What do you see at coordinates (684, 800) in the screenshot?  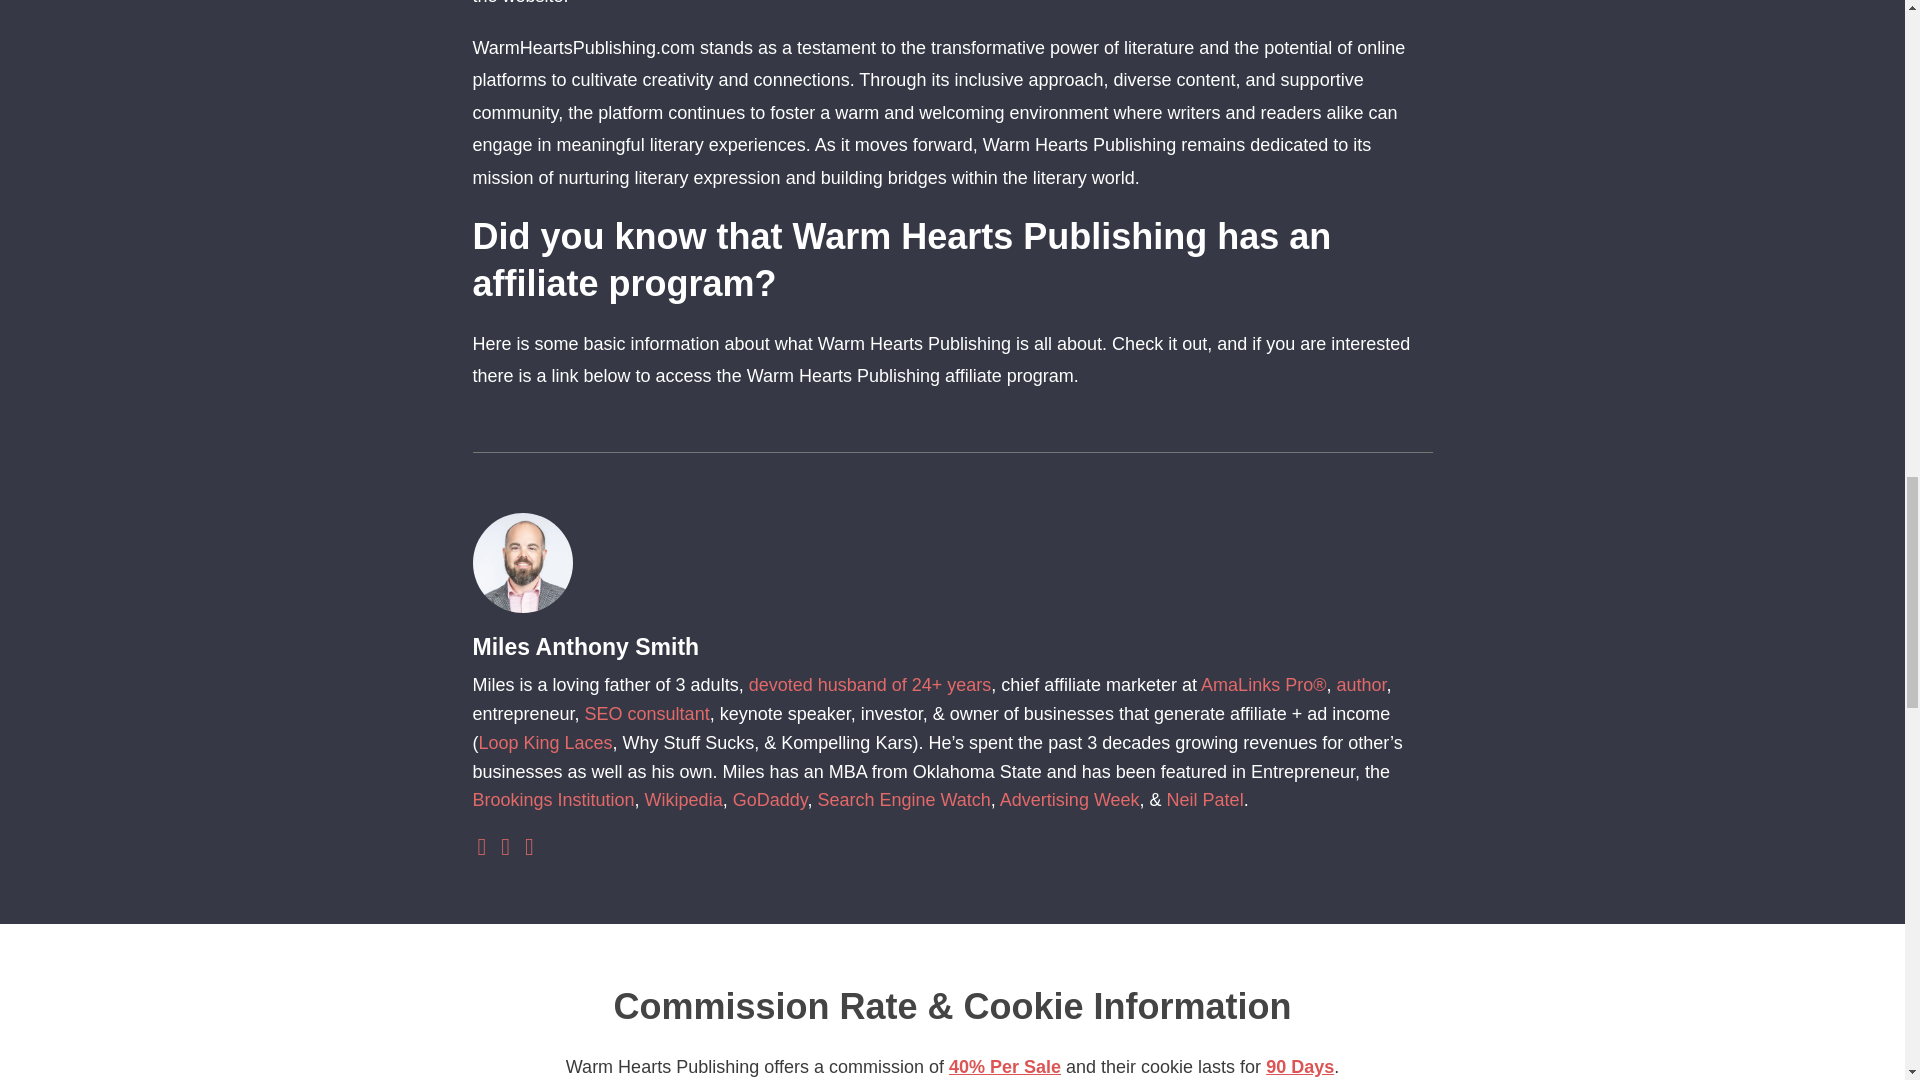 I see `Wikipedia` at bounding box center [684, 800].